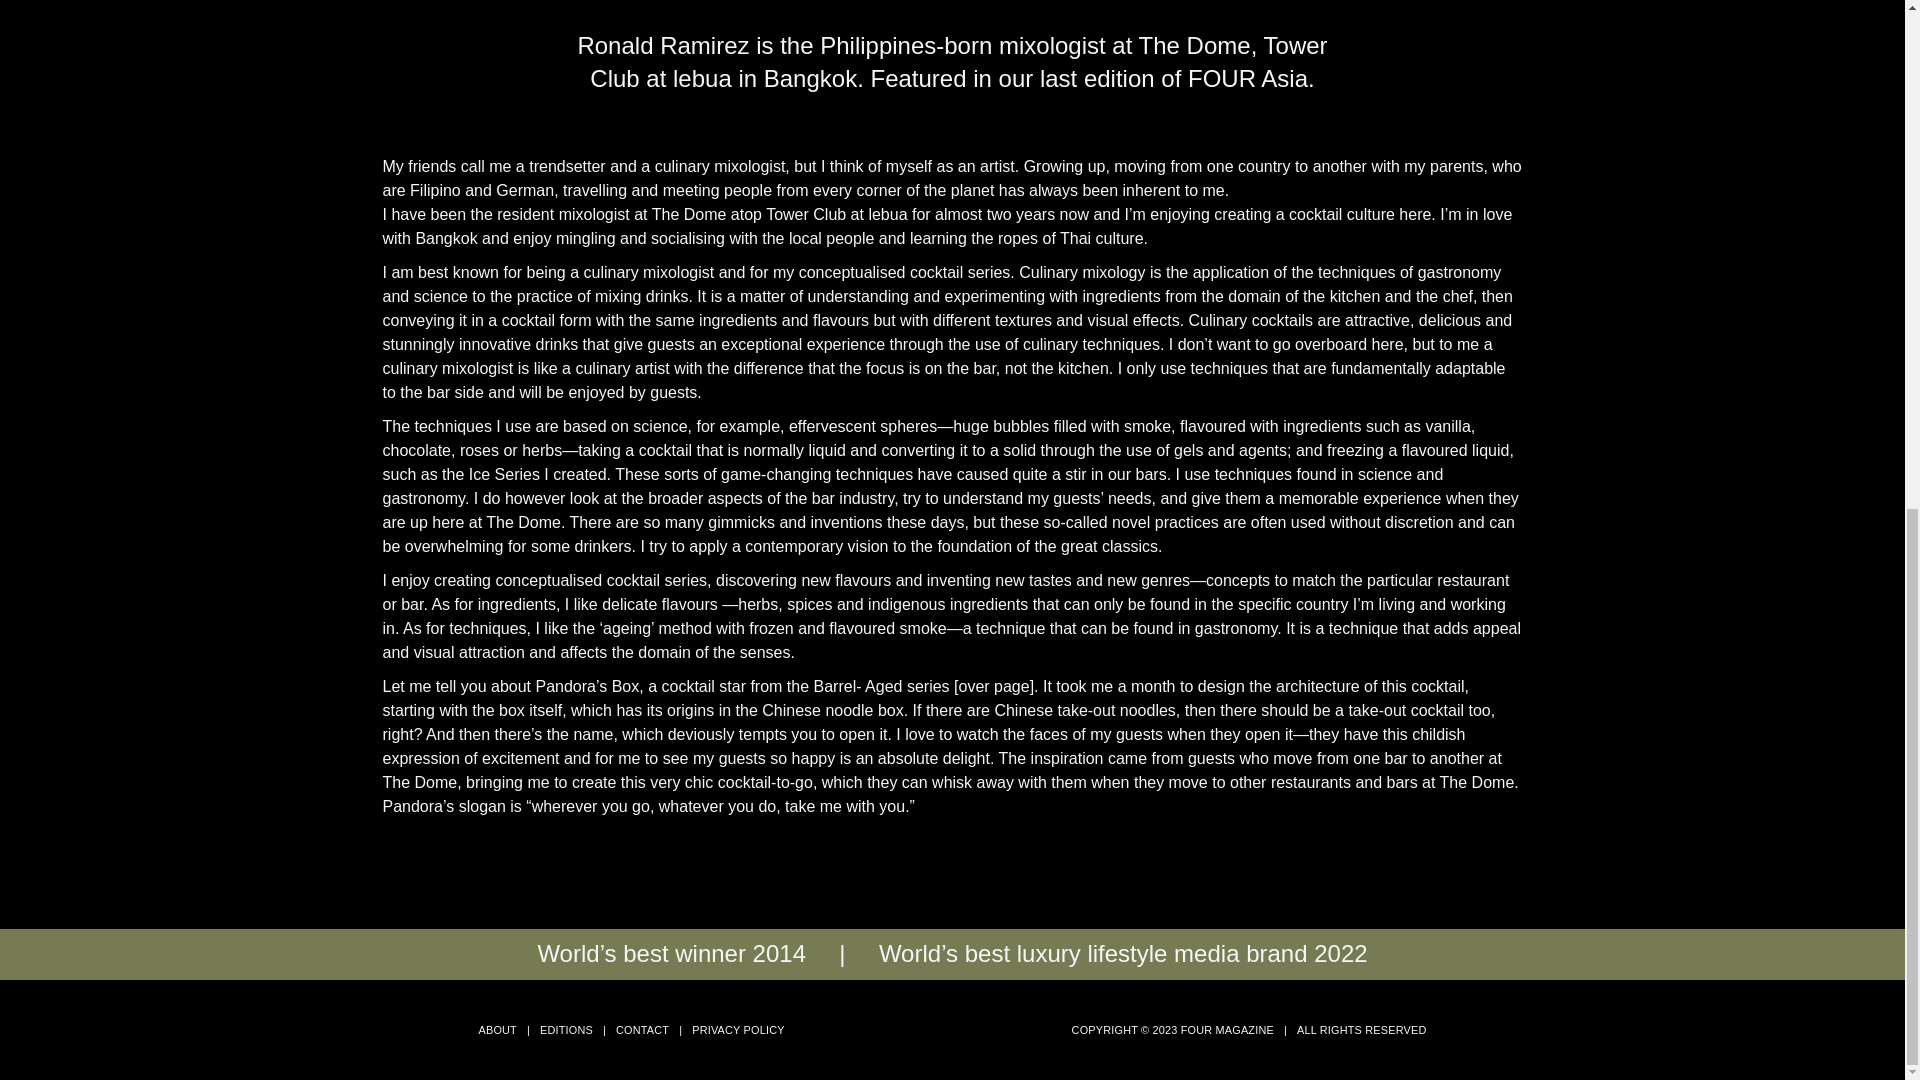  What do you see at coordinates (566, 1029) in the screenshot?
I see `EDITIONS` at bounding box center [566, 1029].